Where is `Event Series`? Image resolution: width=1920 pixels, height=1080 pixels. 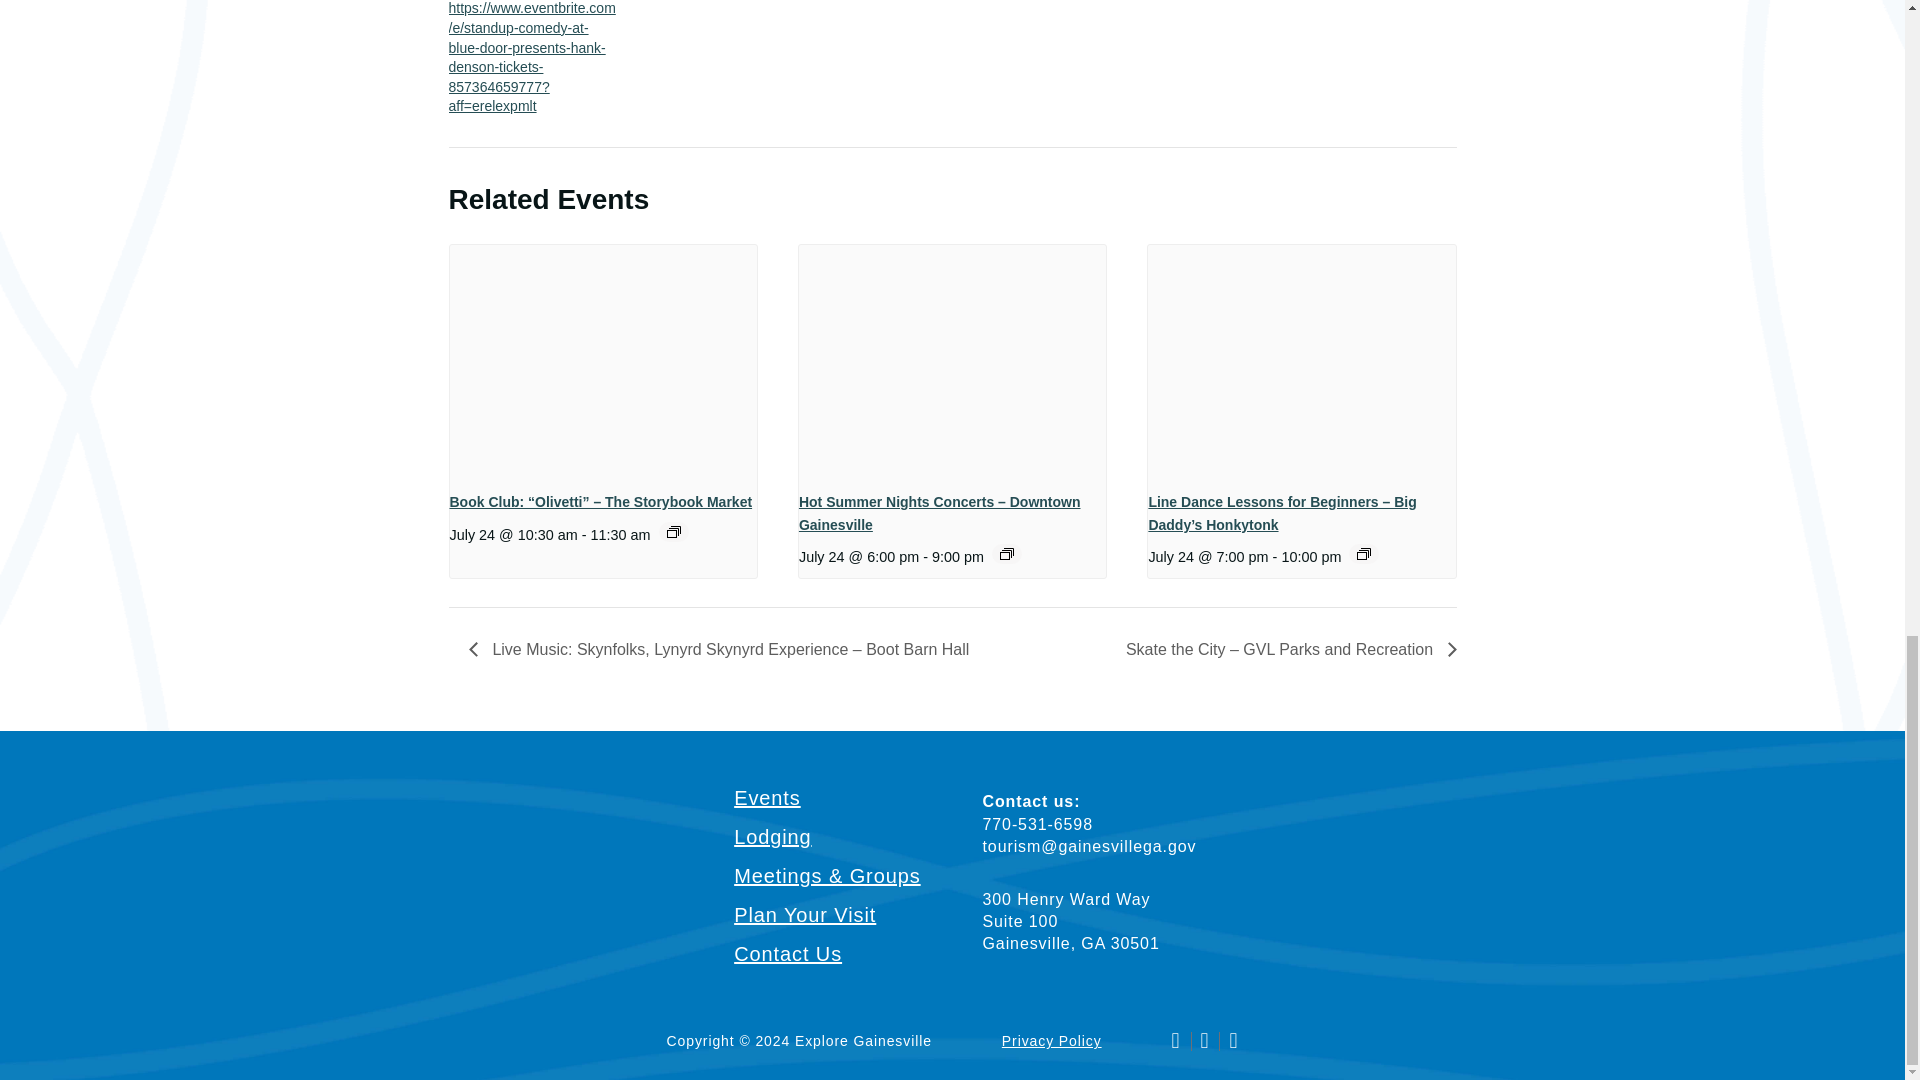
Event Series is located at coordinates (1006, 554).